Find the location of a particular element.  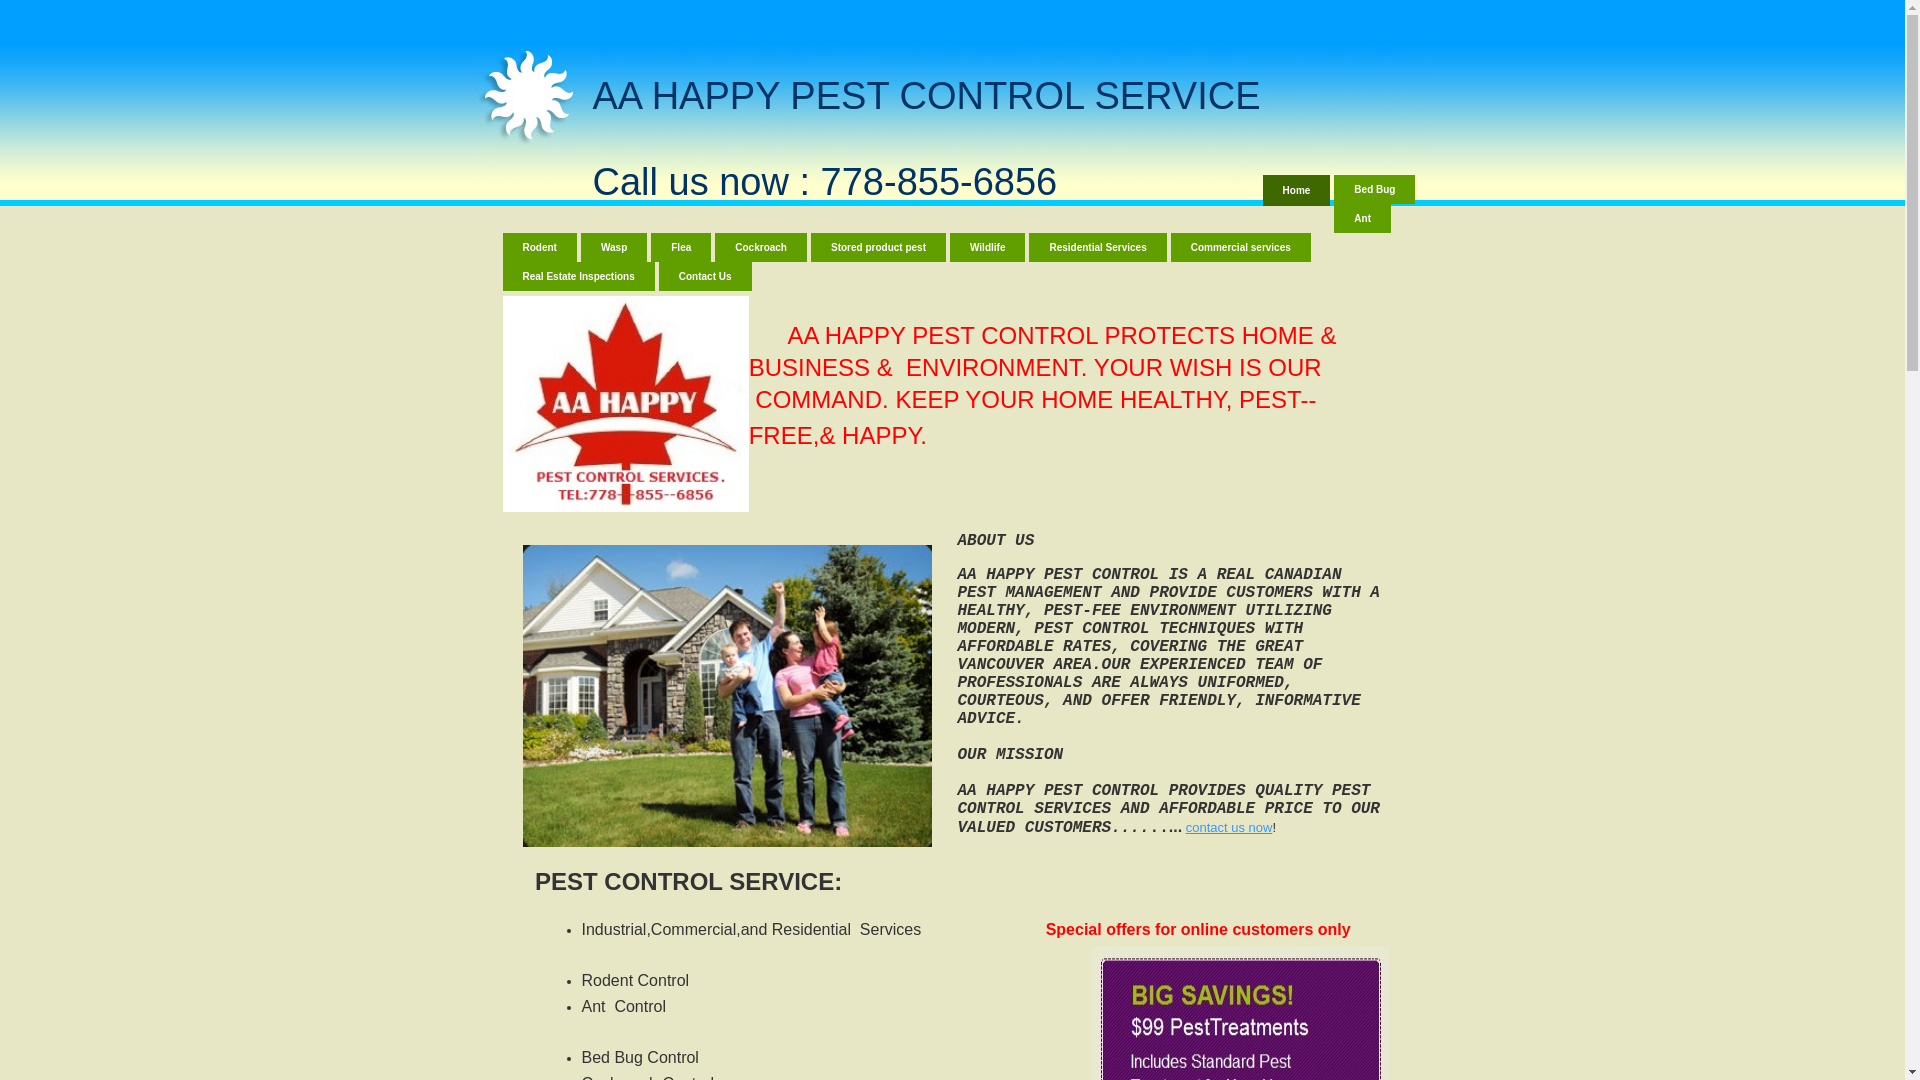

Commercial services is located at coordinates (1241, 248).